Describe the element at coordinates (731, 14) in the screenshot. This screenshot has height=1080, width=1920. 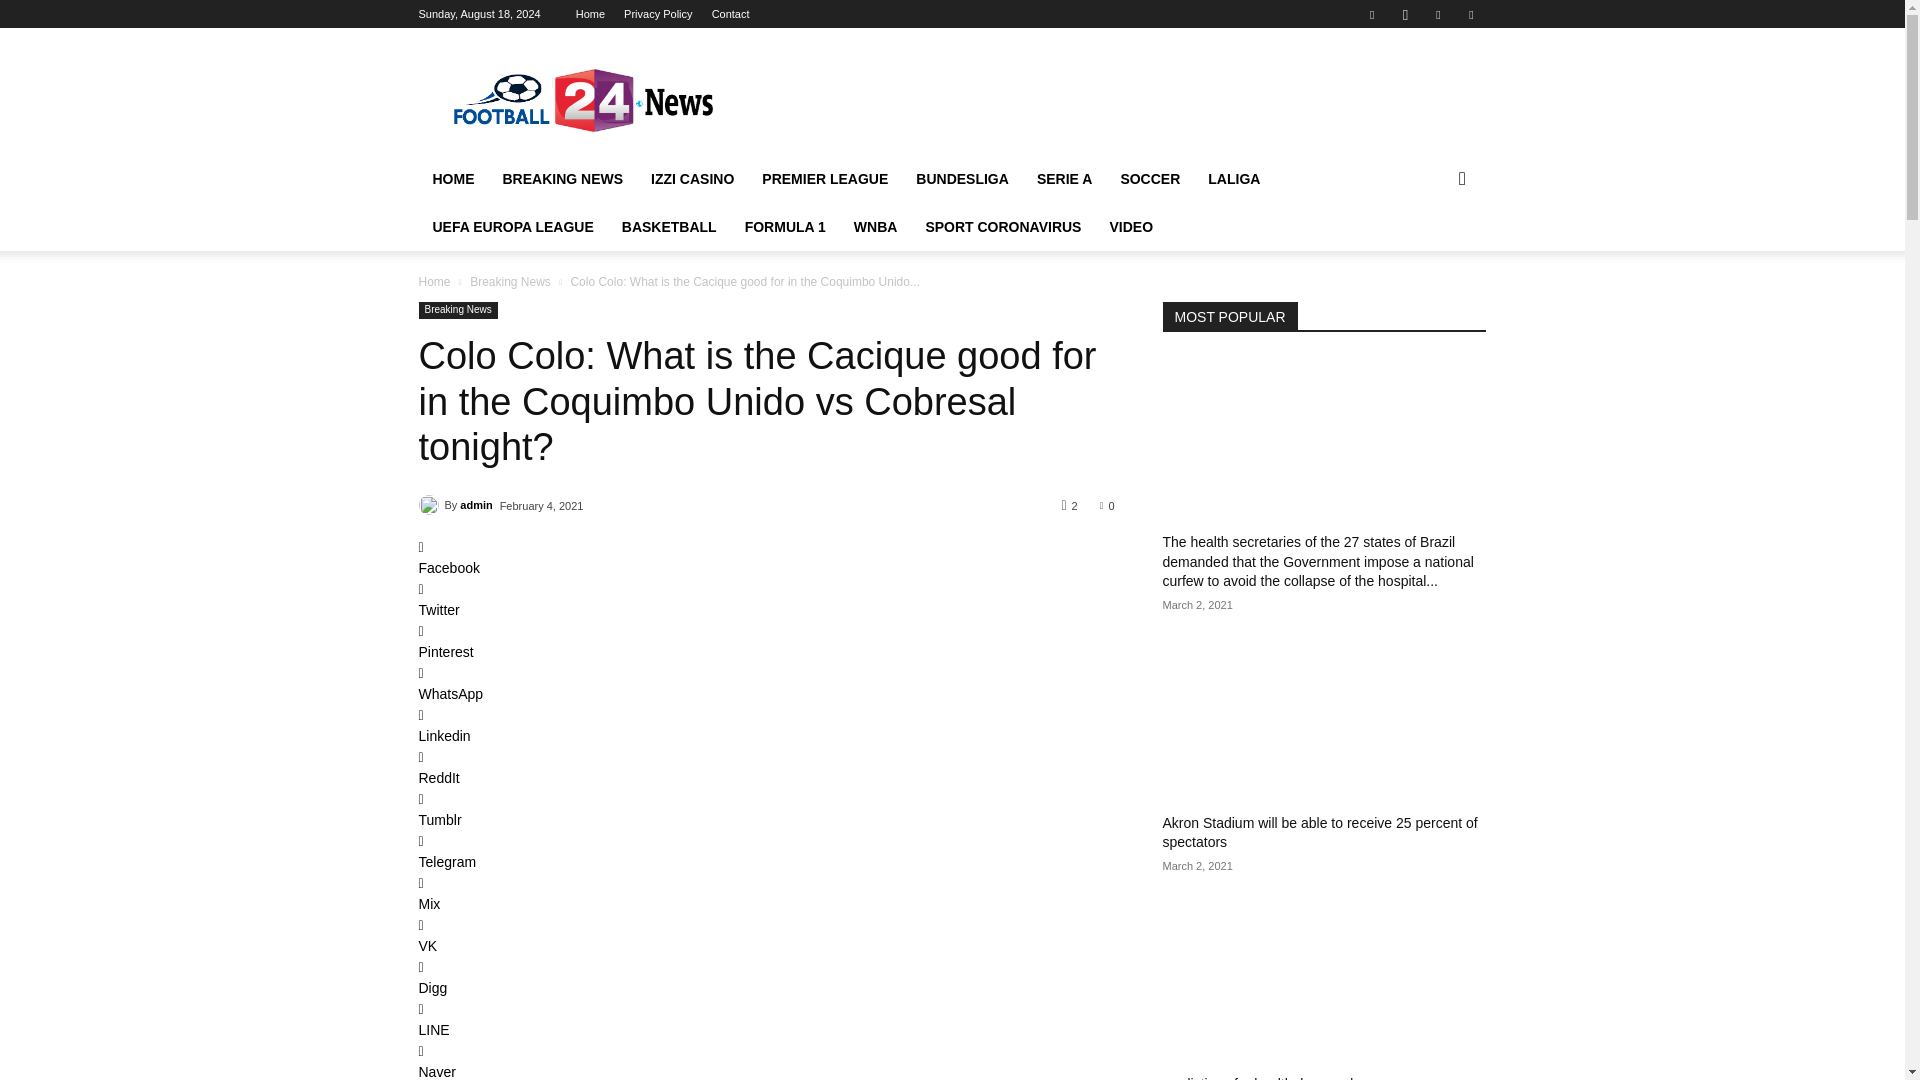
I see `Contact` at that location.